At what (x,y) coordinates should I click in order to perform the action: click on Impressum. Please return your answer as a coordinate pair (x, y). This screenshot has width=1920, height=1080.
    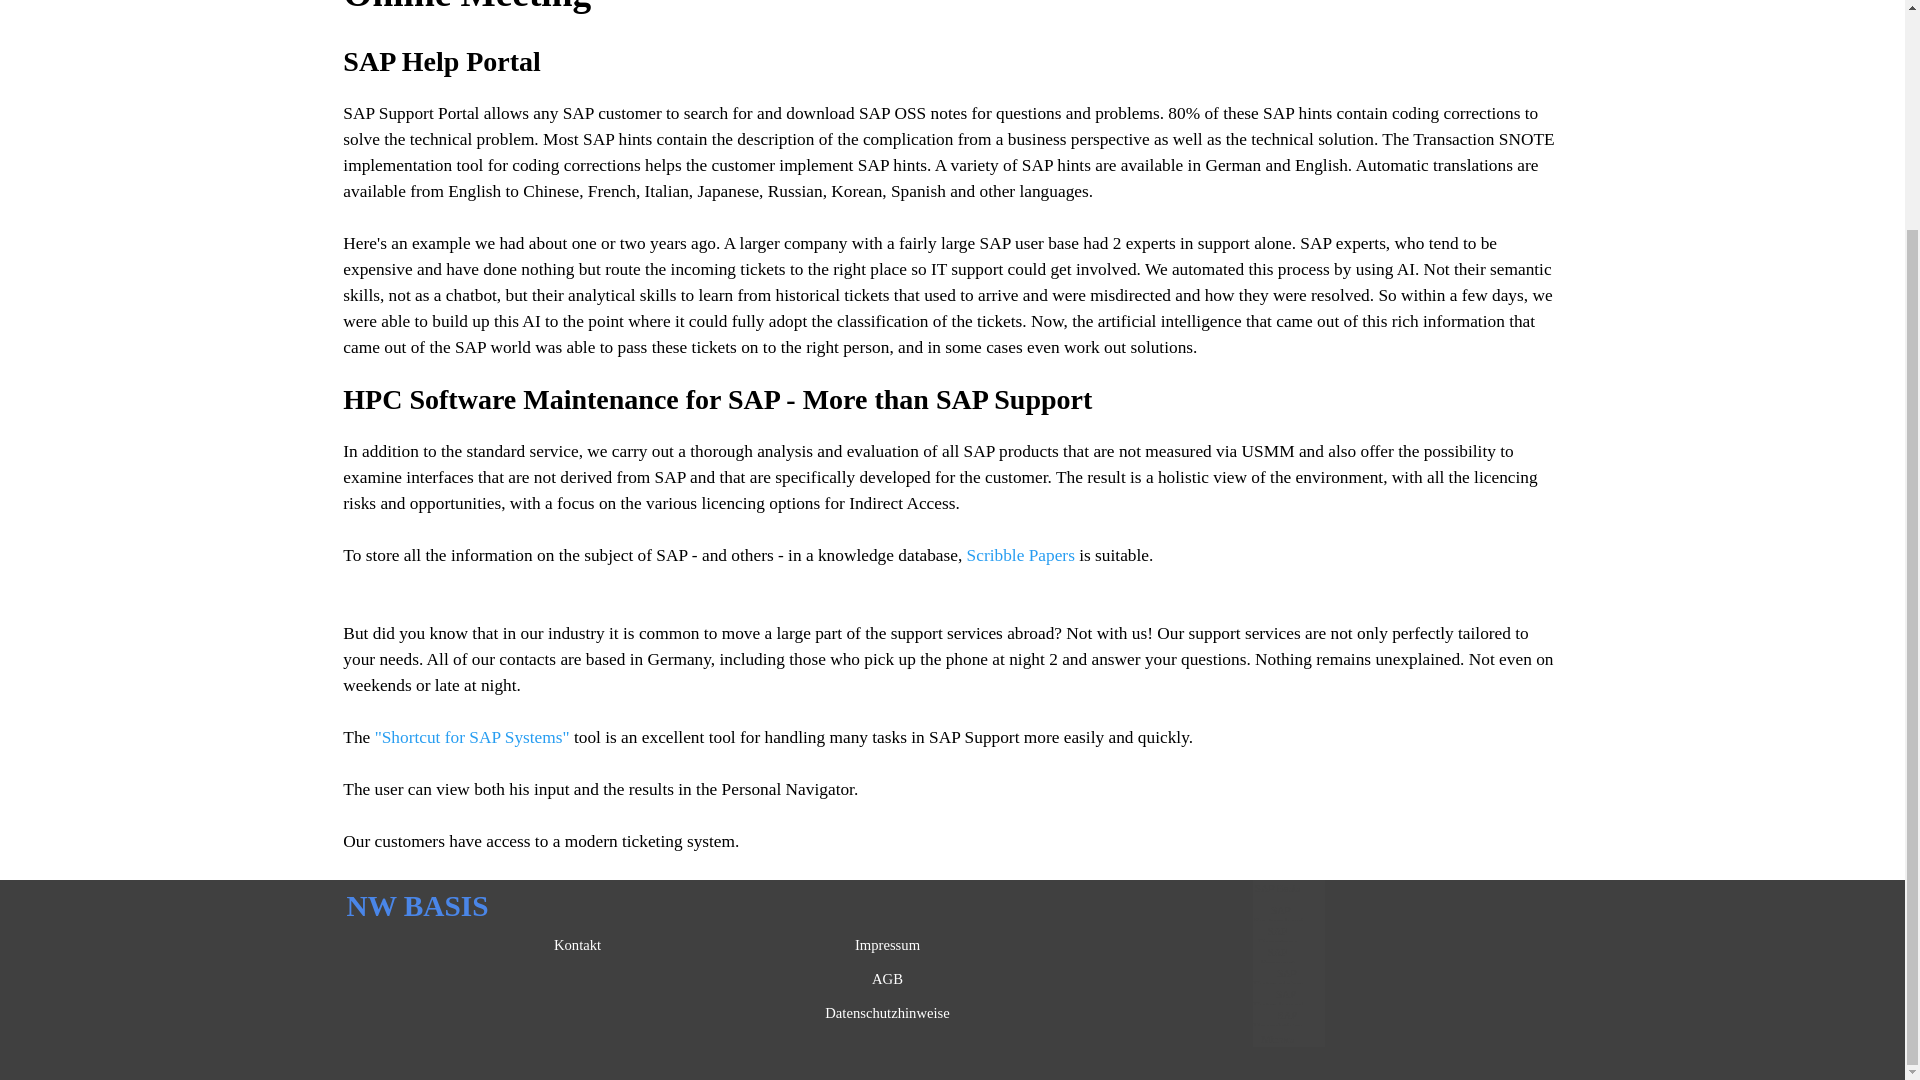
    Looking at the image, I should click on (888, 944).